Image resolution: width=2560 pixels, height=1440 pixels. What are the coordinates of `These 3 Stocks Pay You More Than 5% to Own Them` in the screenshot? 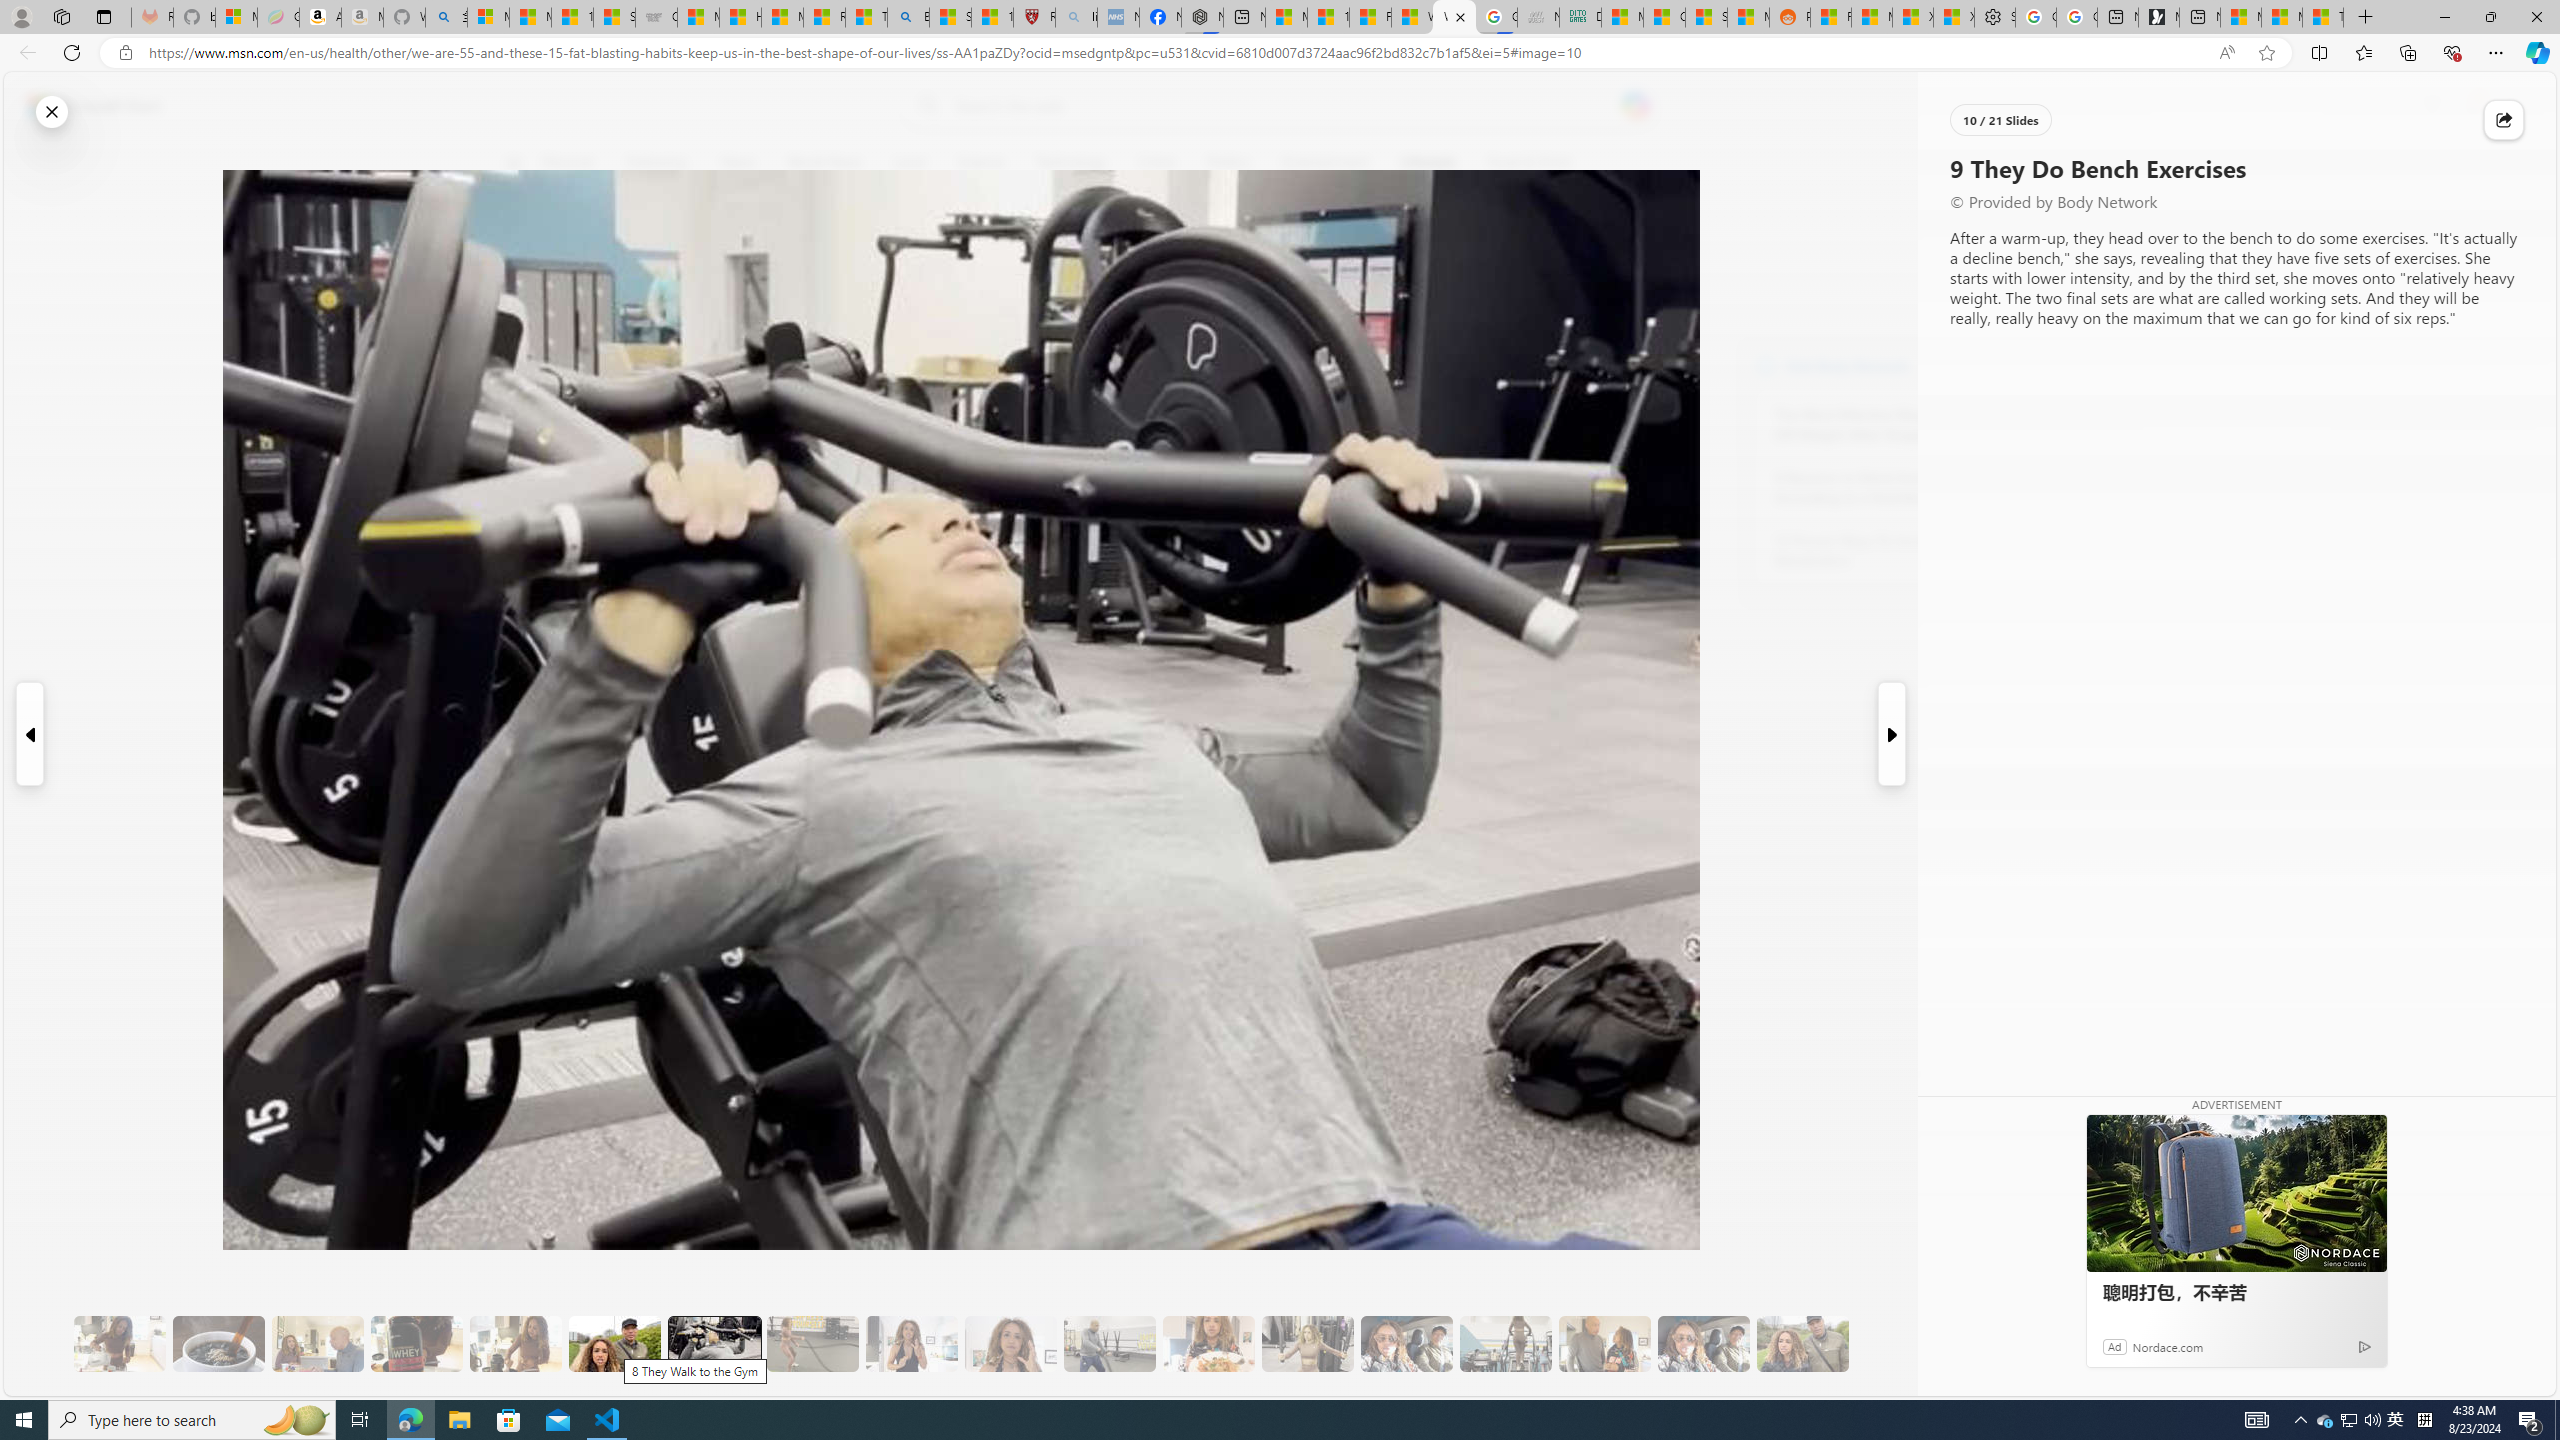 It's located at (2322, 17).